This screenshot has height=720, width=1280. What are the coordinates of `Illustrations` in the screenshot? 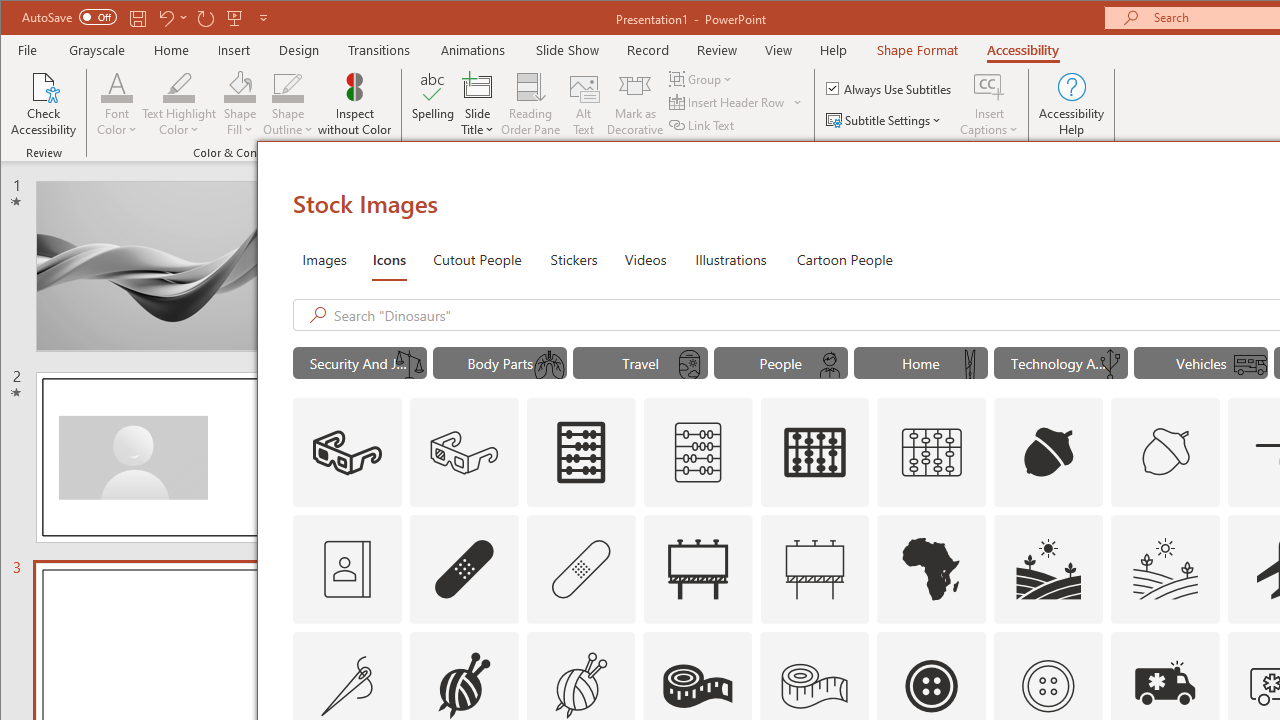 It's located at (730, 258).